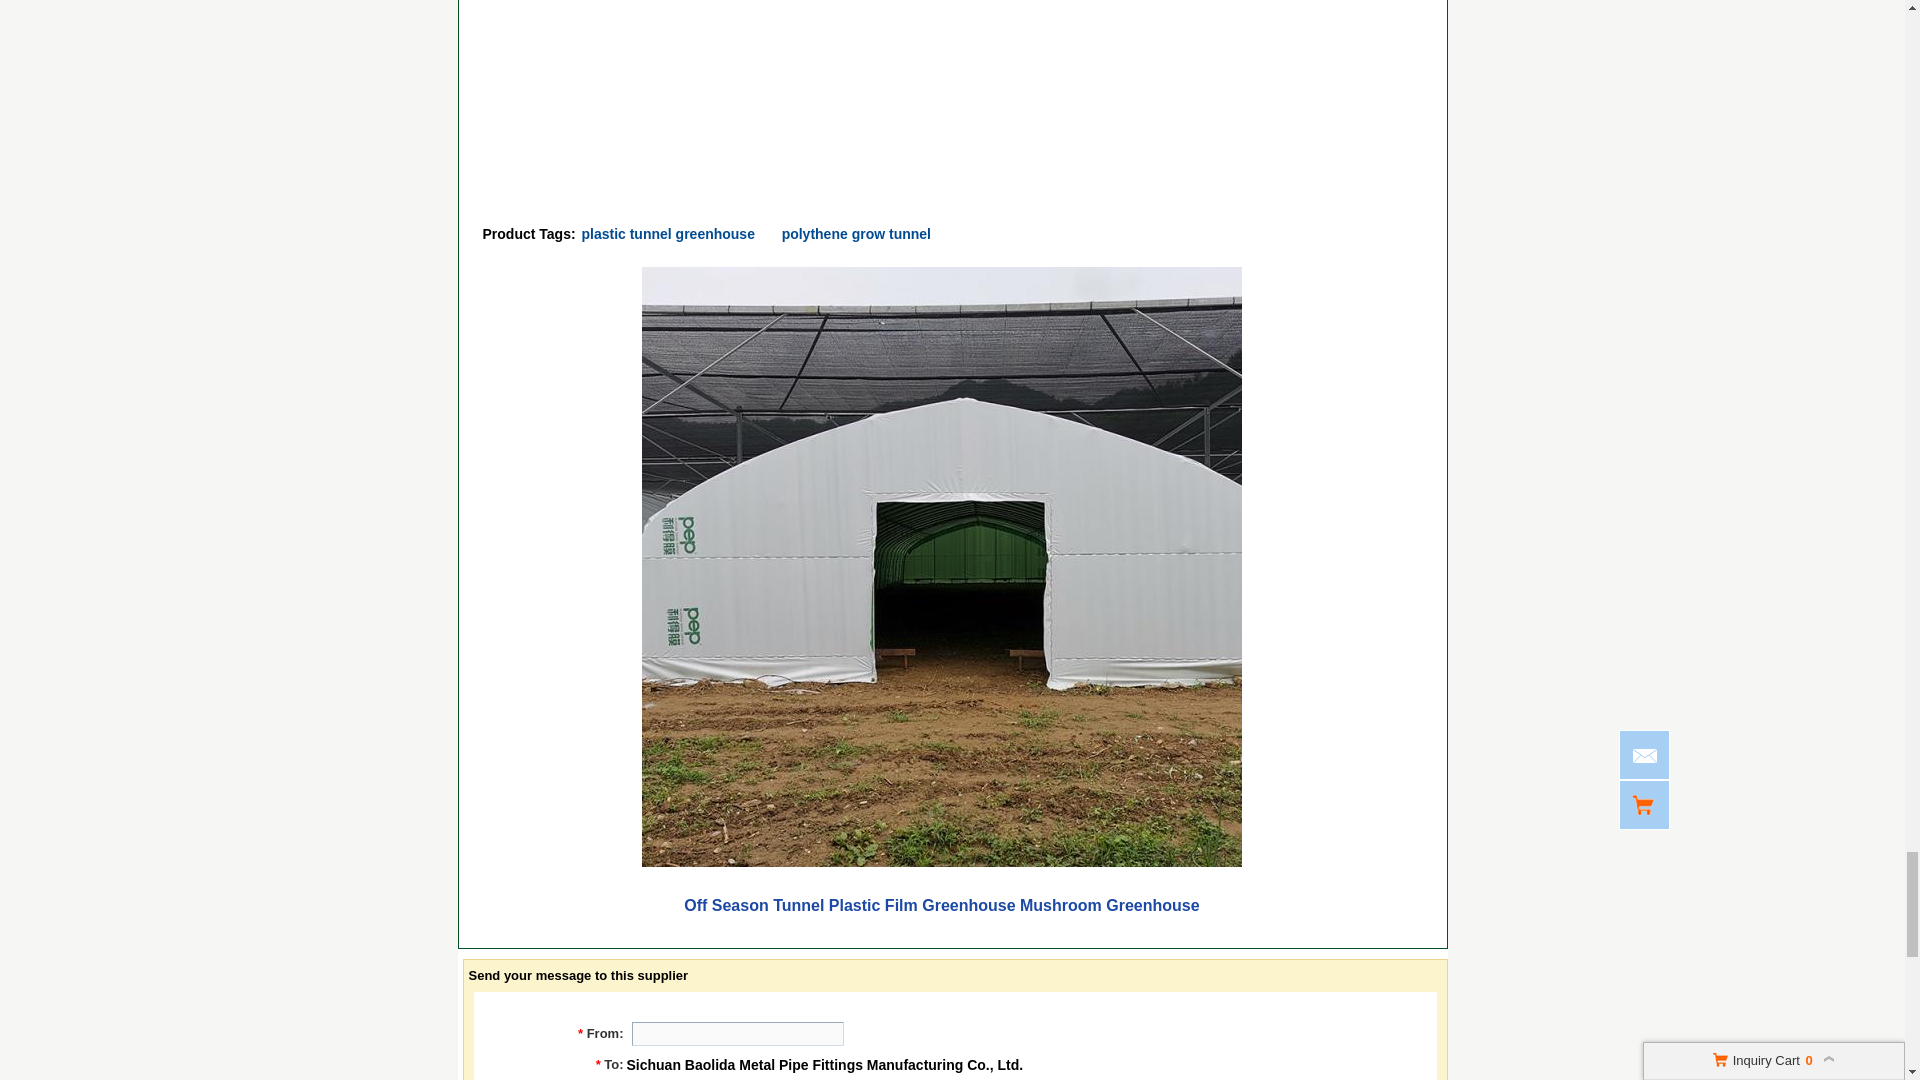 The image size is (1920, 1080). I want to click on polythene grow tunnel, so click(856, 233).